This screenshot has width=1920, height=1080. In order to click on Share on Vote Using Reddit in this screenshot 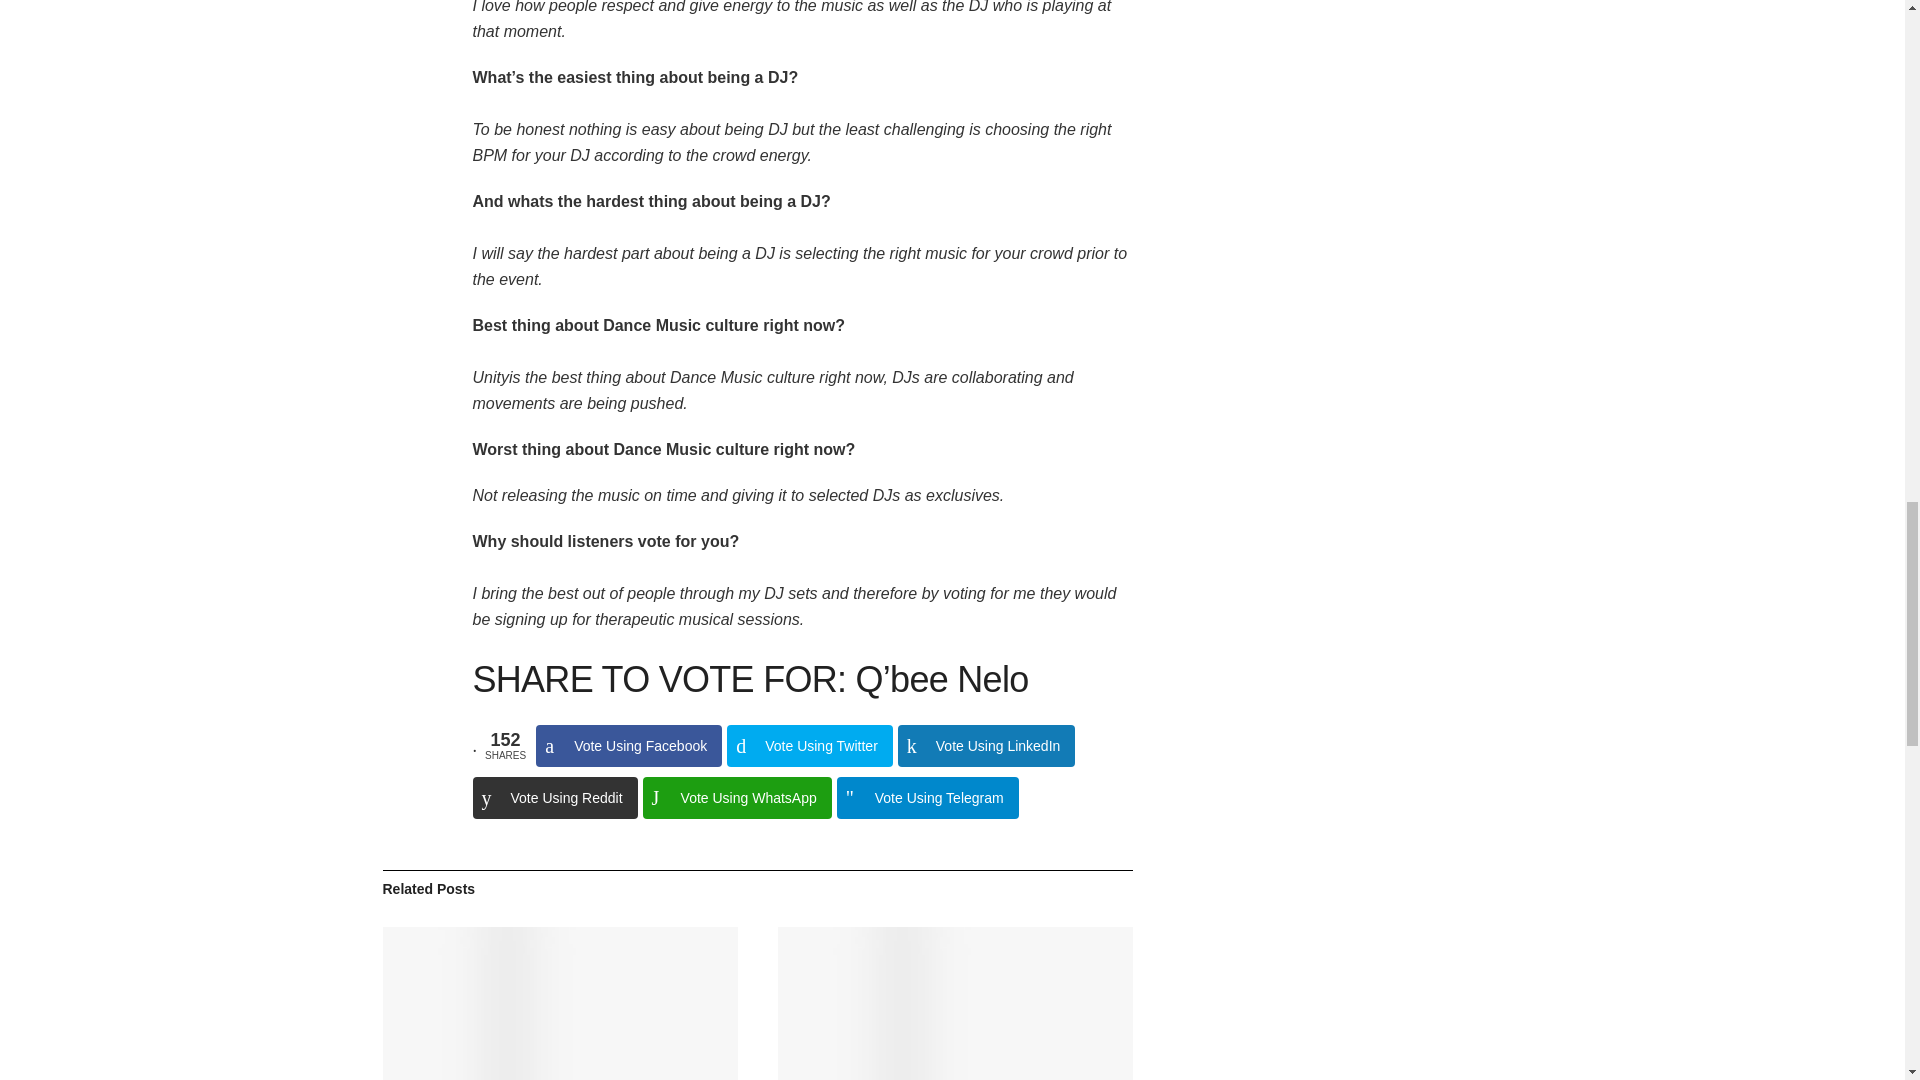, I will do `click(554, 797)`.